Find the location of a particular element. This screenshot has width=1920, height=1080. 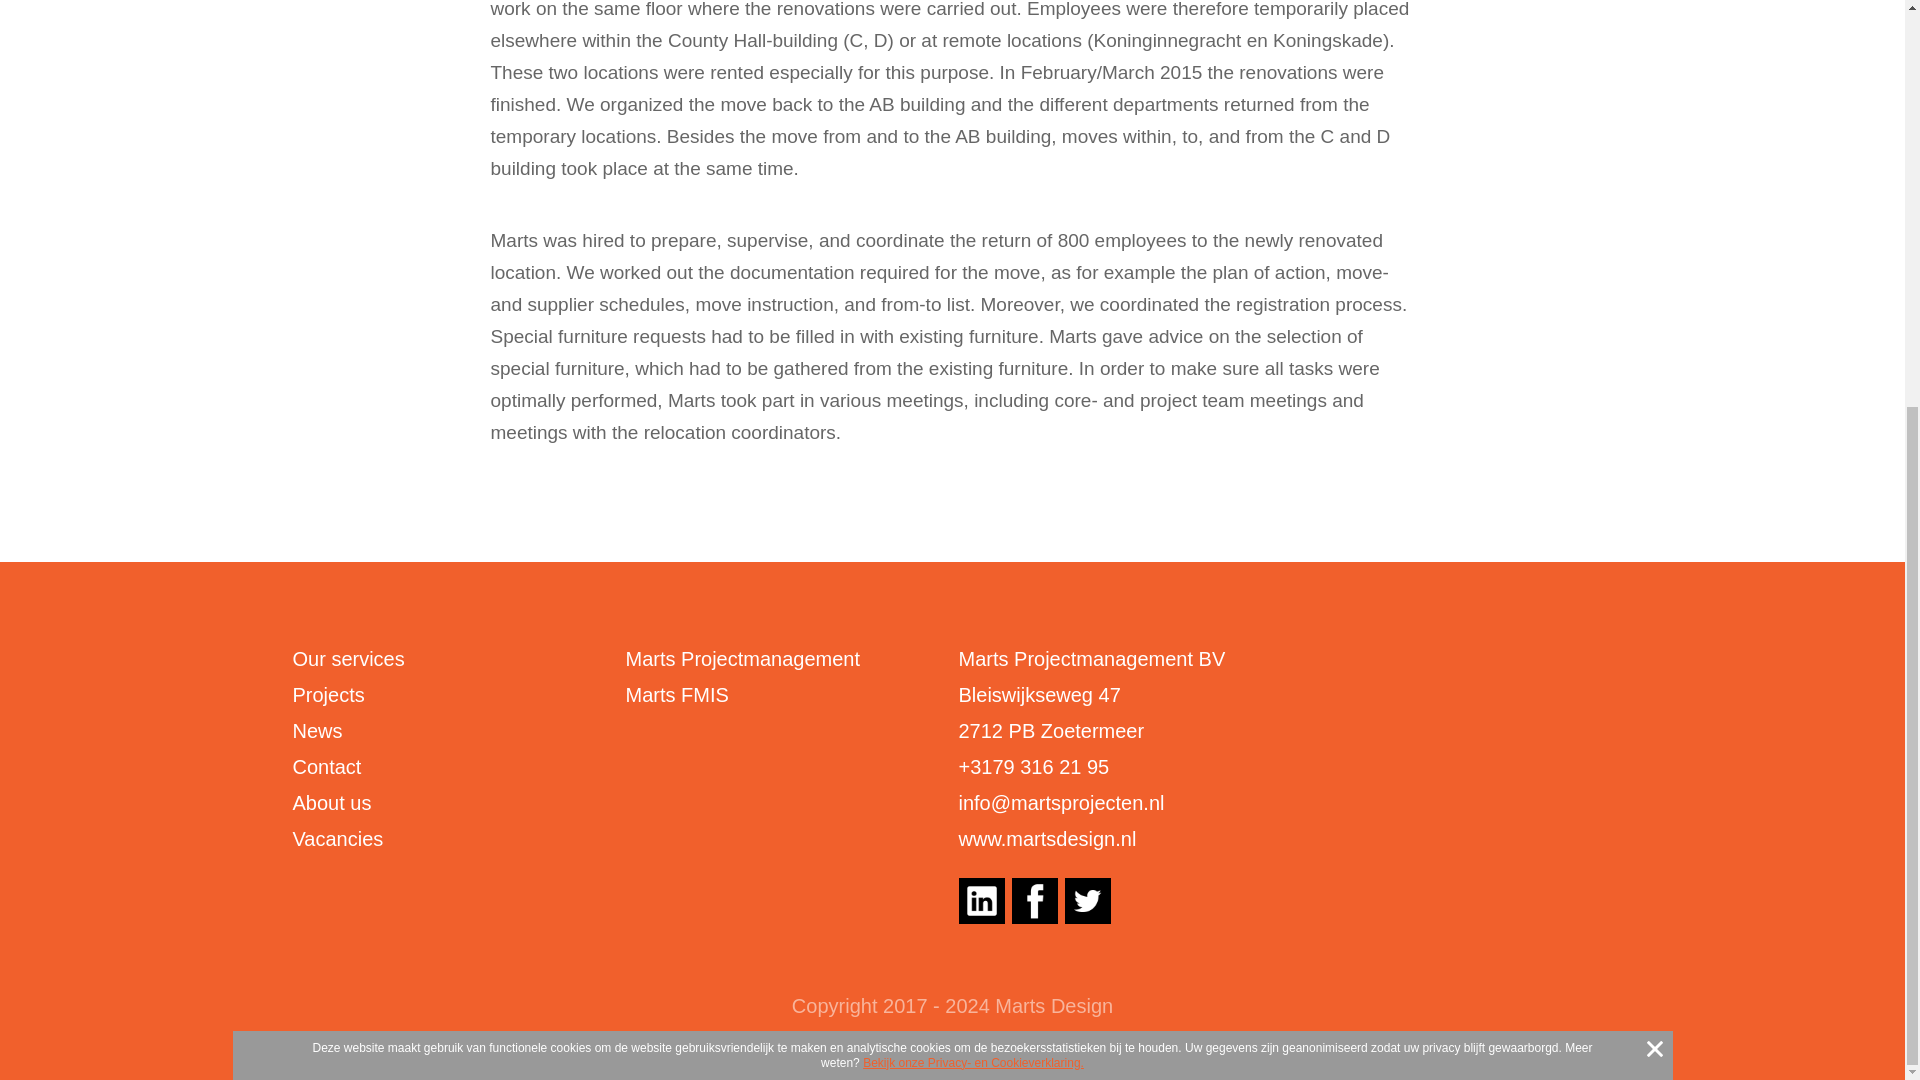

Bekijk onze Privacy- en Cookieverklaring. is located at coordinates (973, 418).